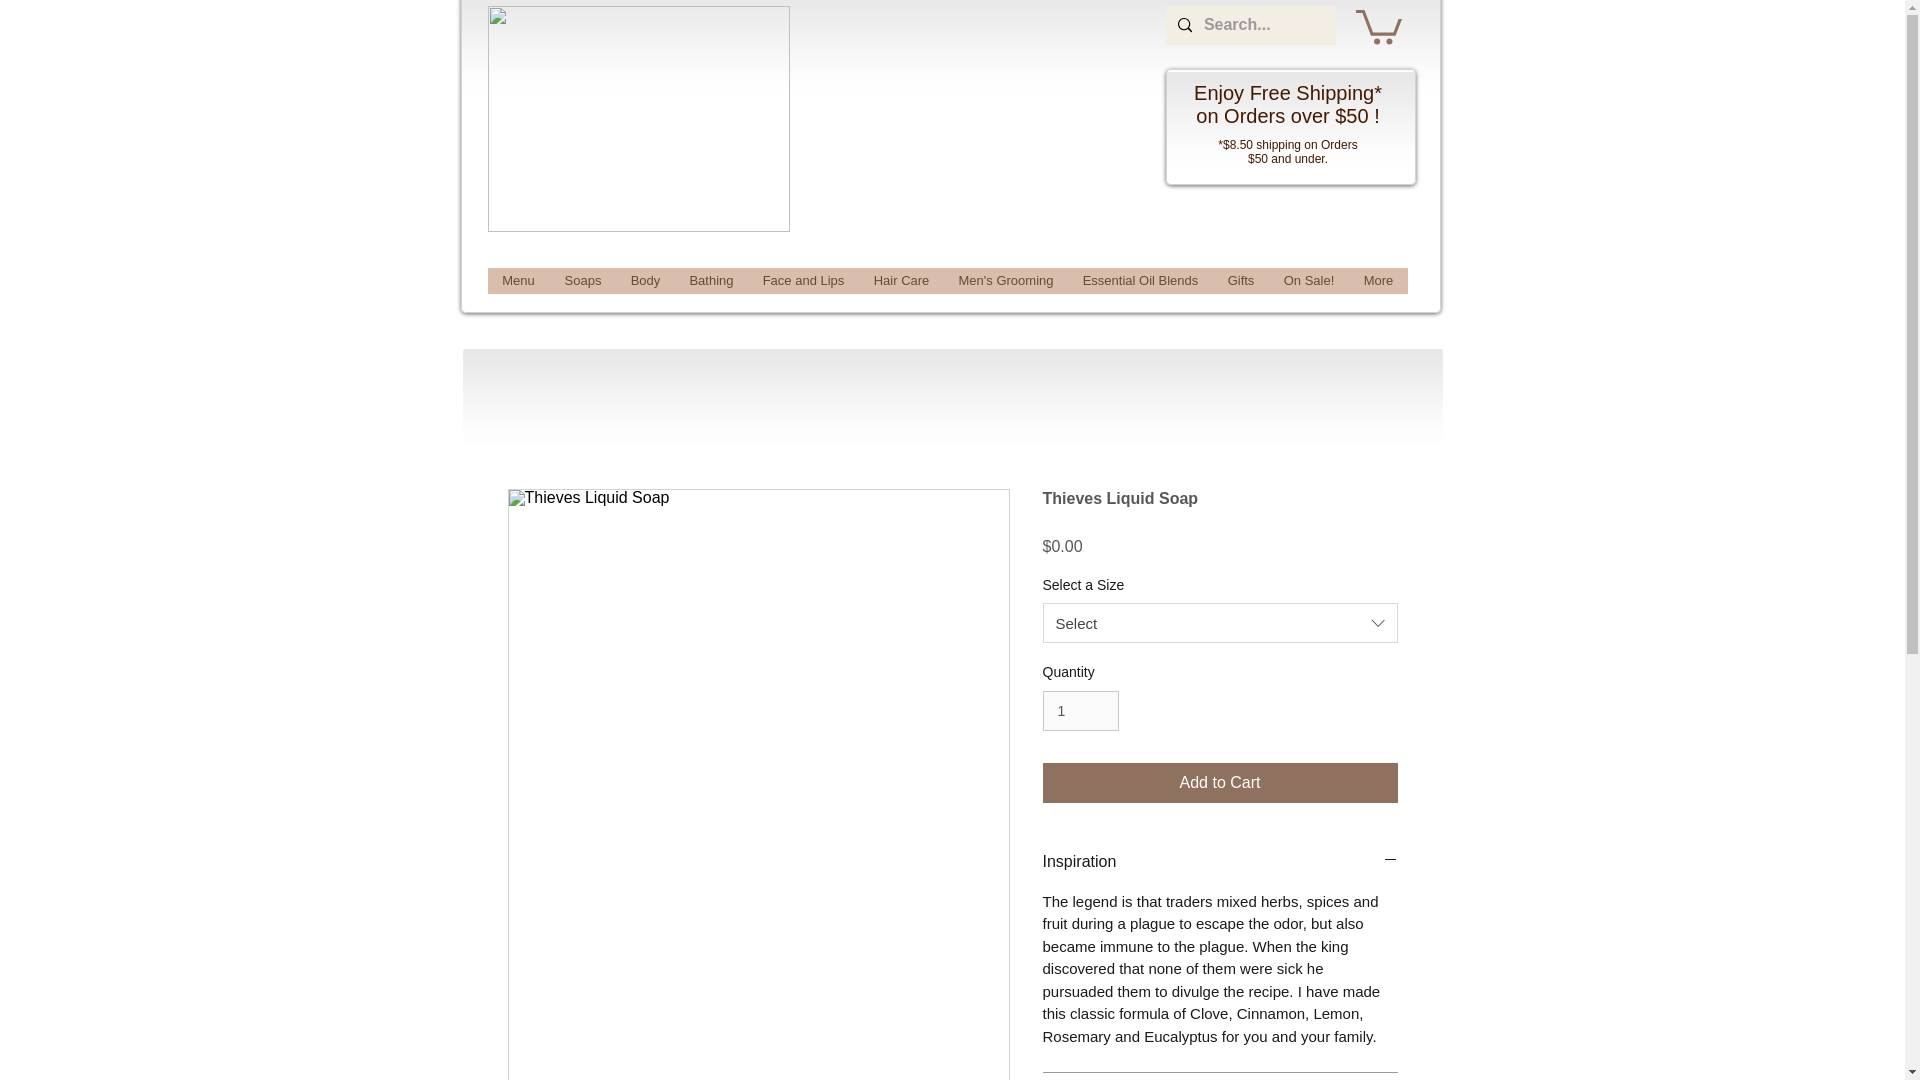 This screenshot has width=1920, height=1080. I want to click on On Sale!, so click(1307, 280).